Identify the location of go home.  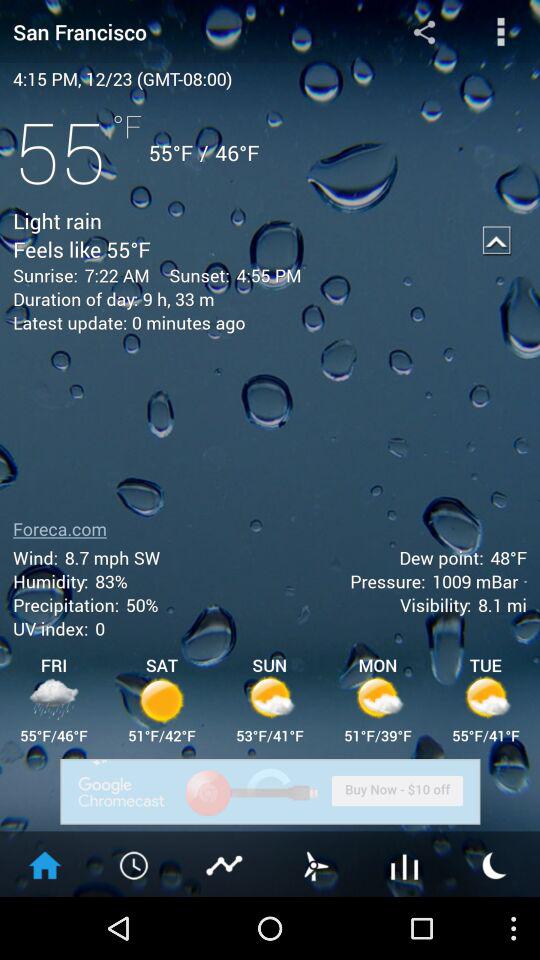
(45, 864).